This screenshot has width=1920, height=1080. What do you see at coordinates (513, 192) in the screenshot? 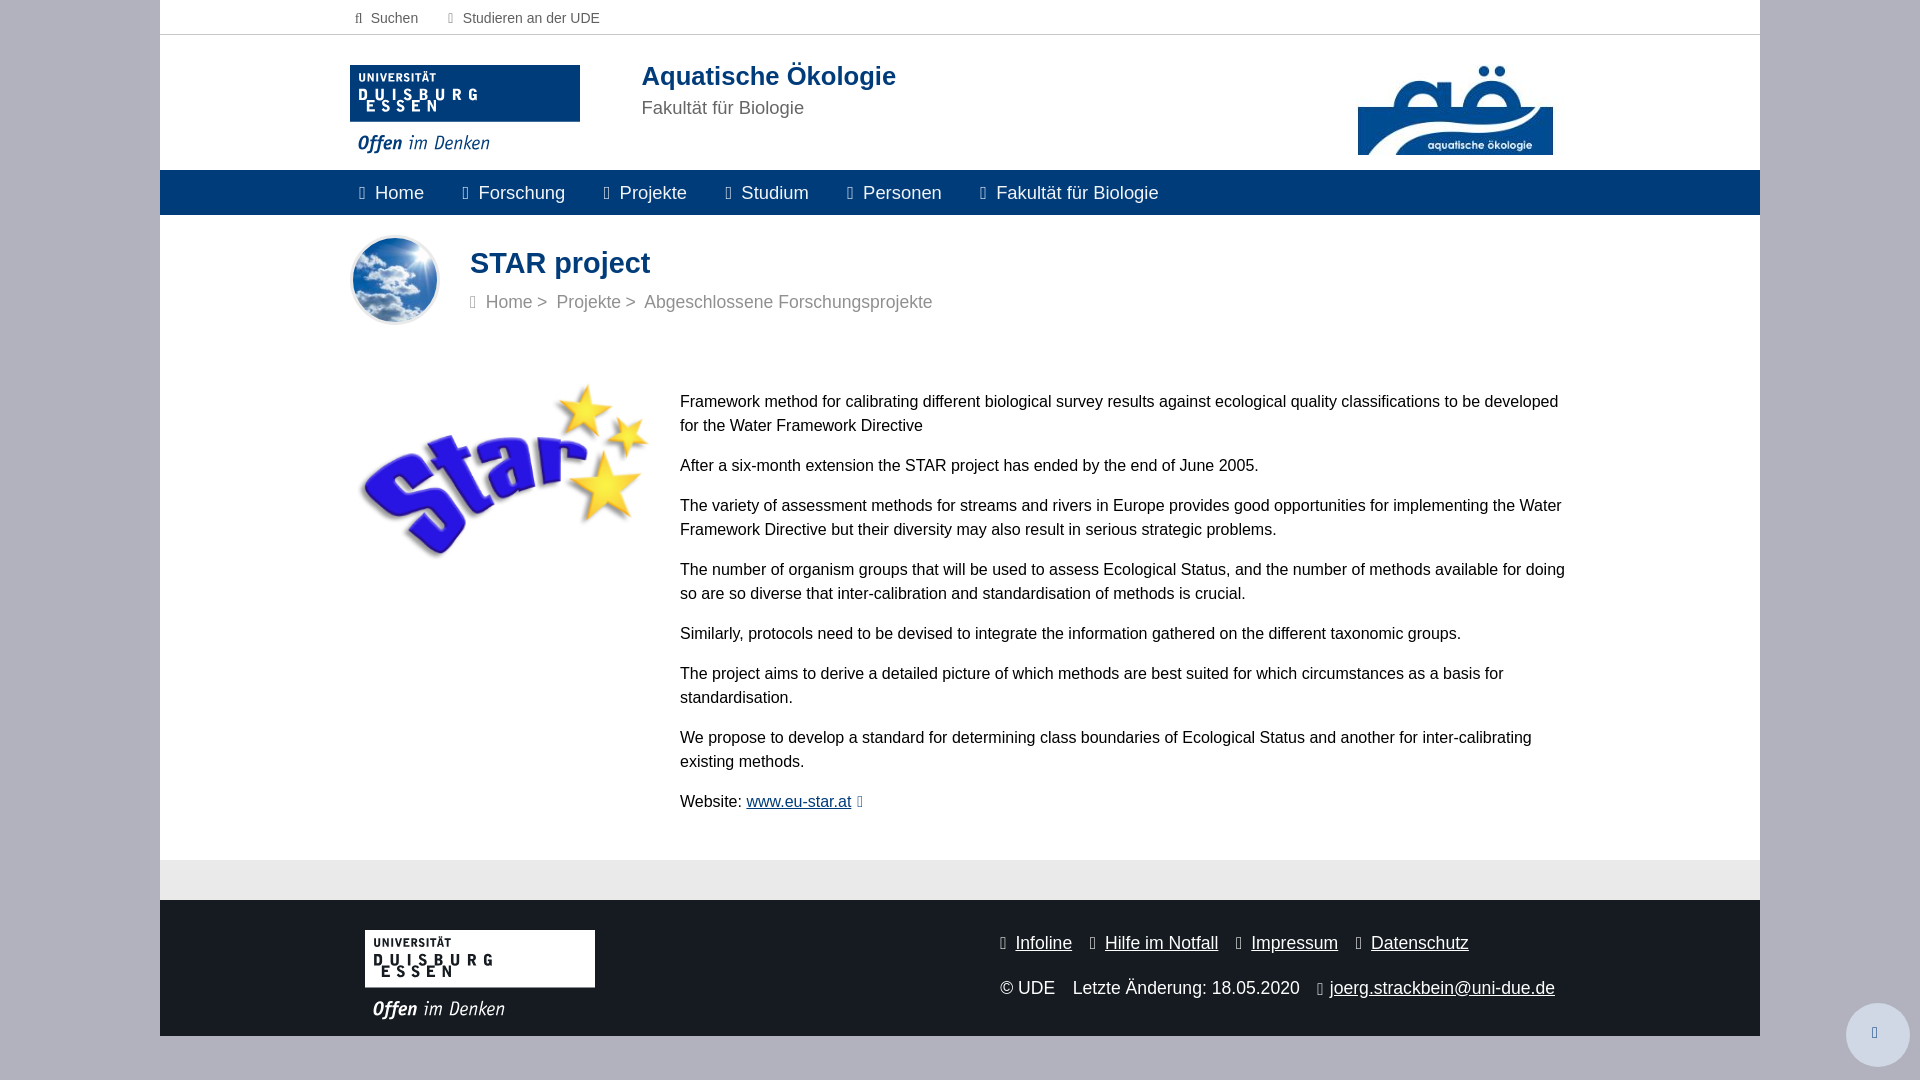
I see `Forschung` at bounding box center [513, 192].